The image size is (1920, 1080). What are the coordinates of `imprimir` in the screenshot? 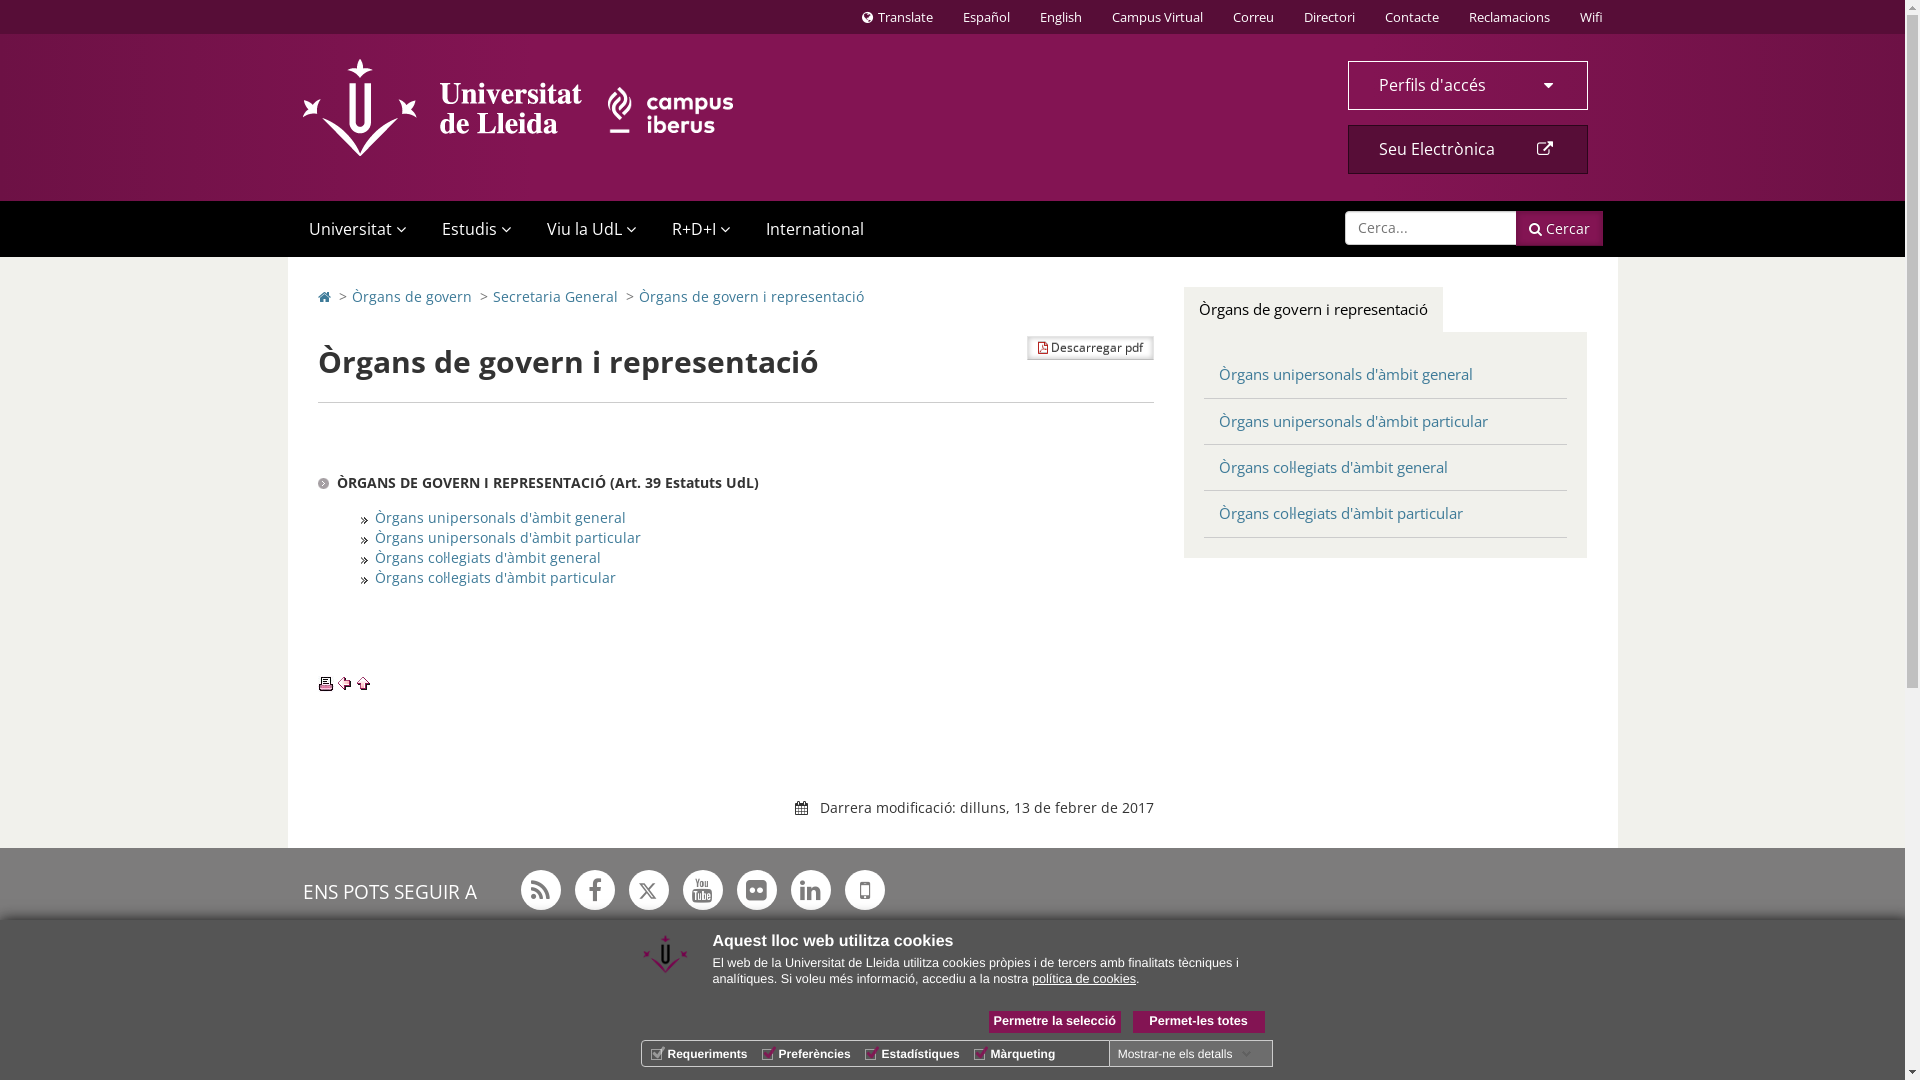 It's located at (326, 684).